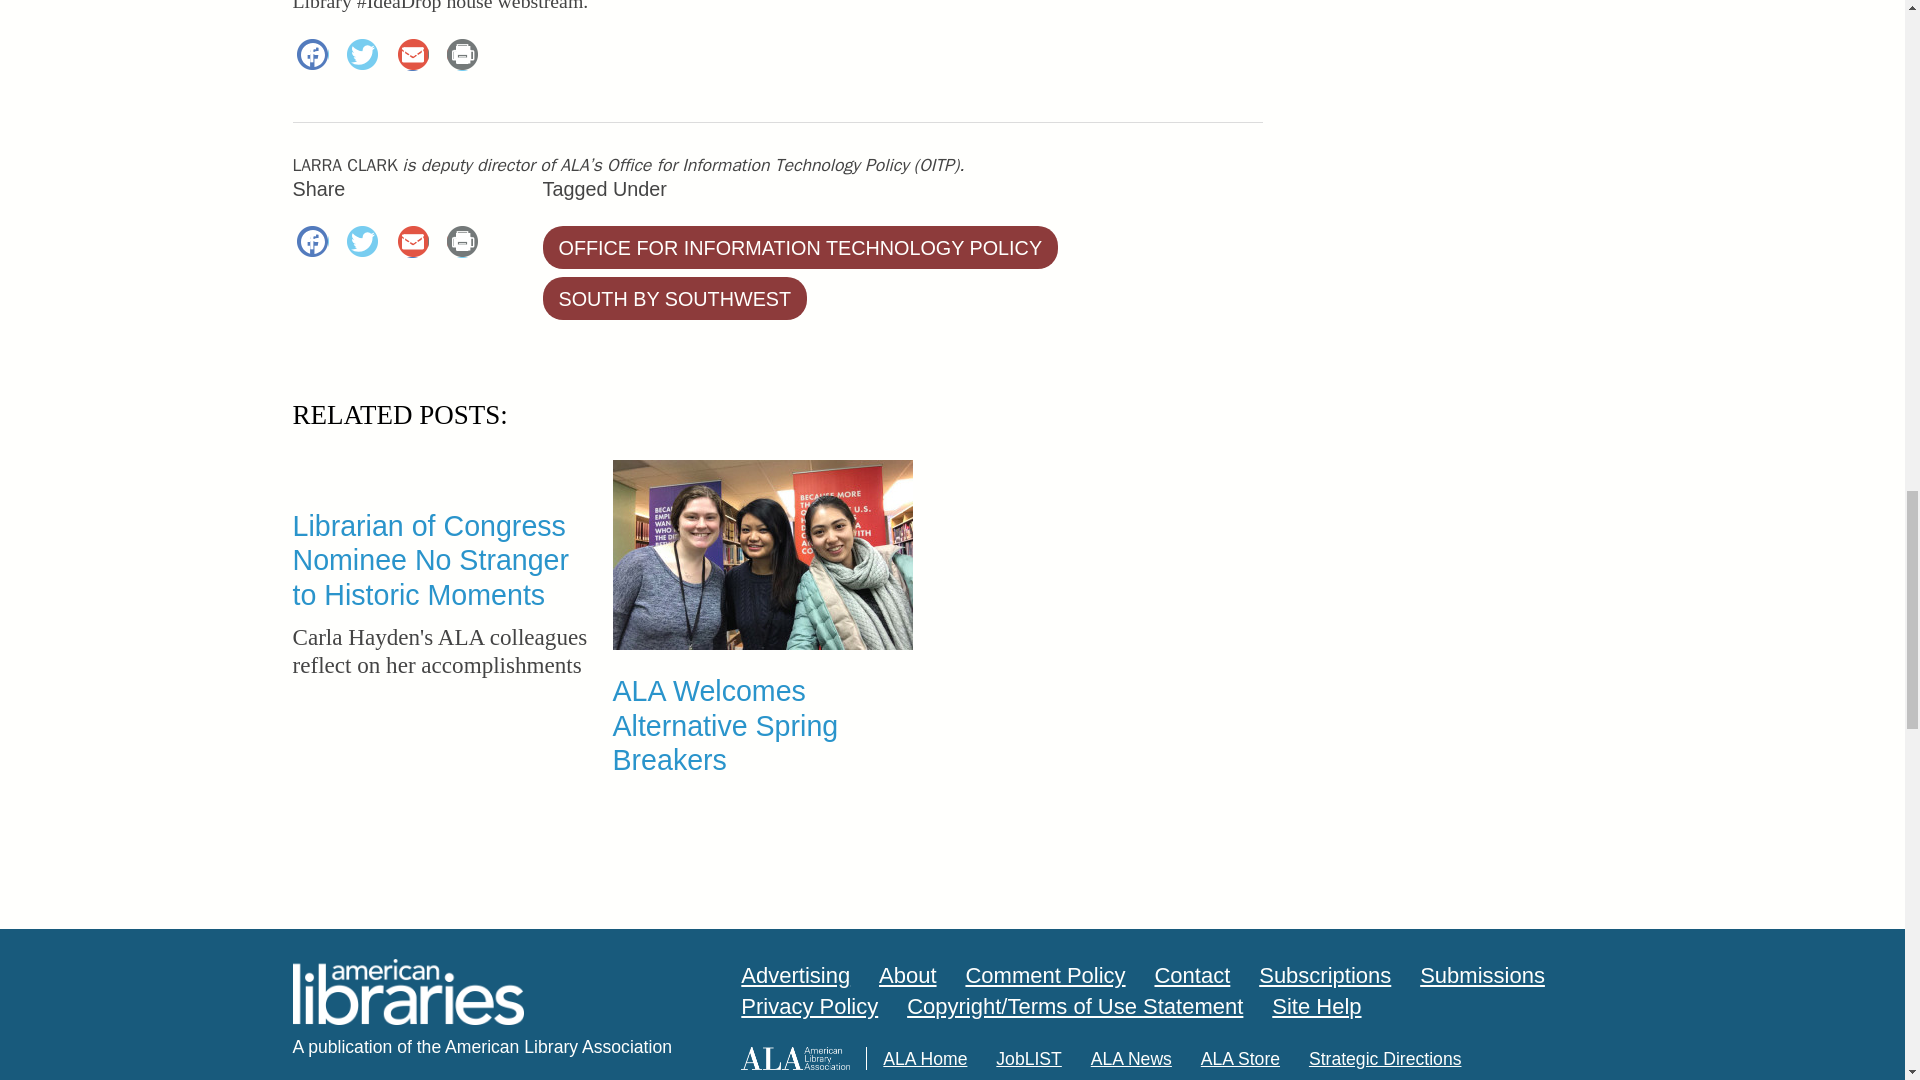  Describe the element at coordinates (366, 56) in the screenshot. I see `Twitter` at that location.